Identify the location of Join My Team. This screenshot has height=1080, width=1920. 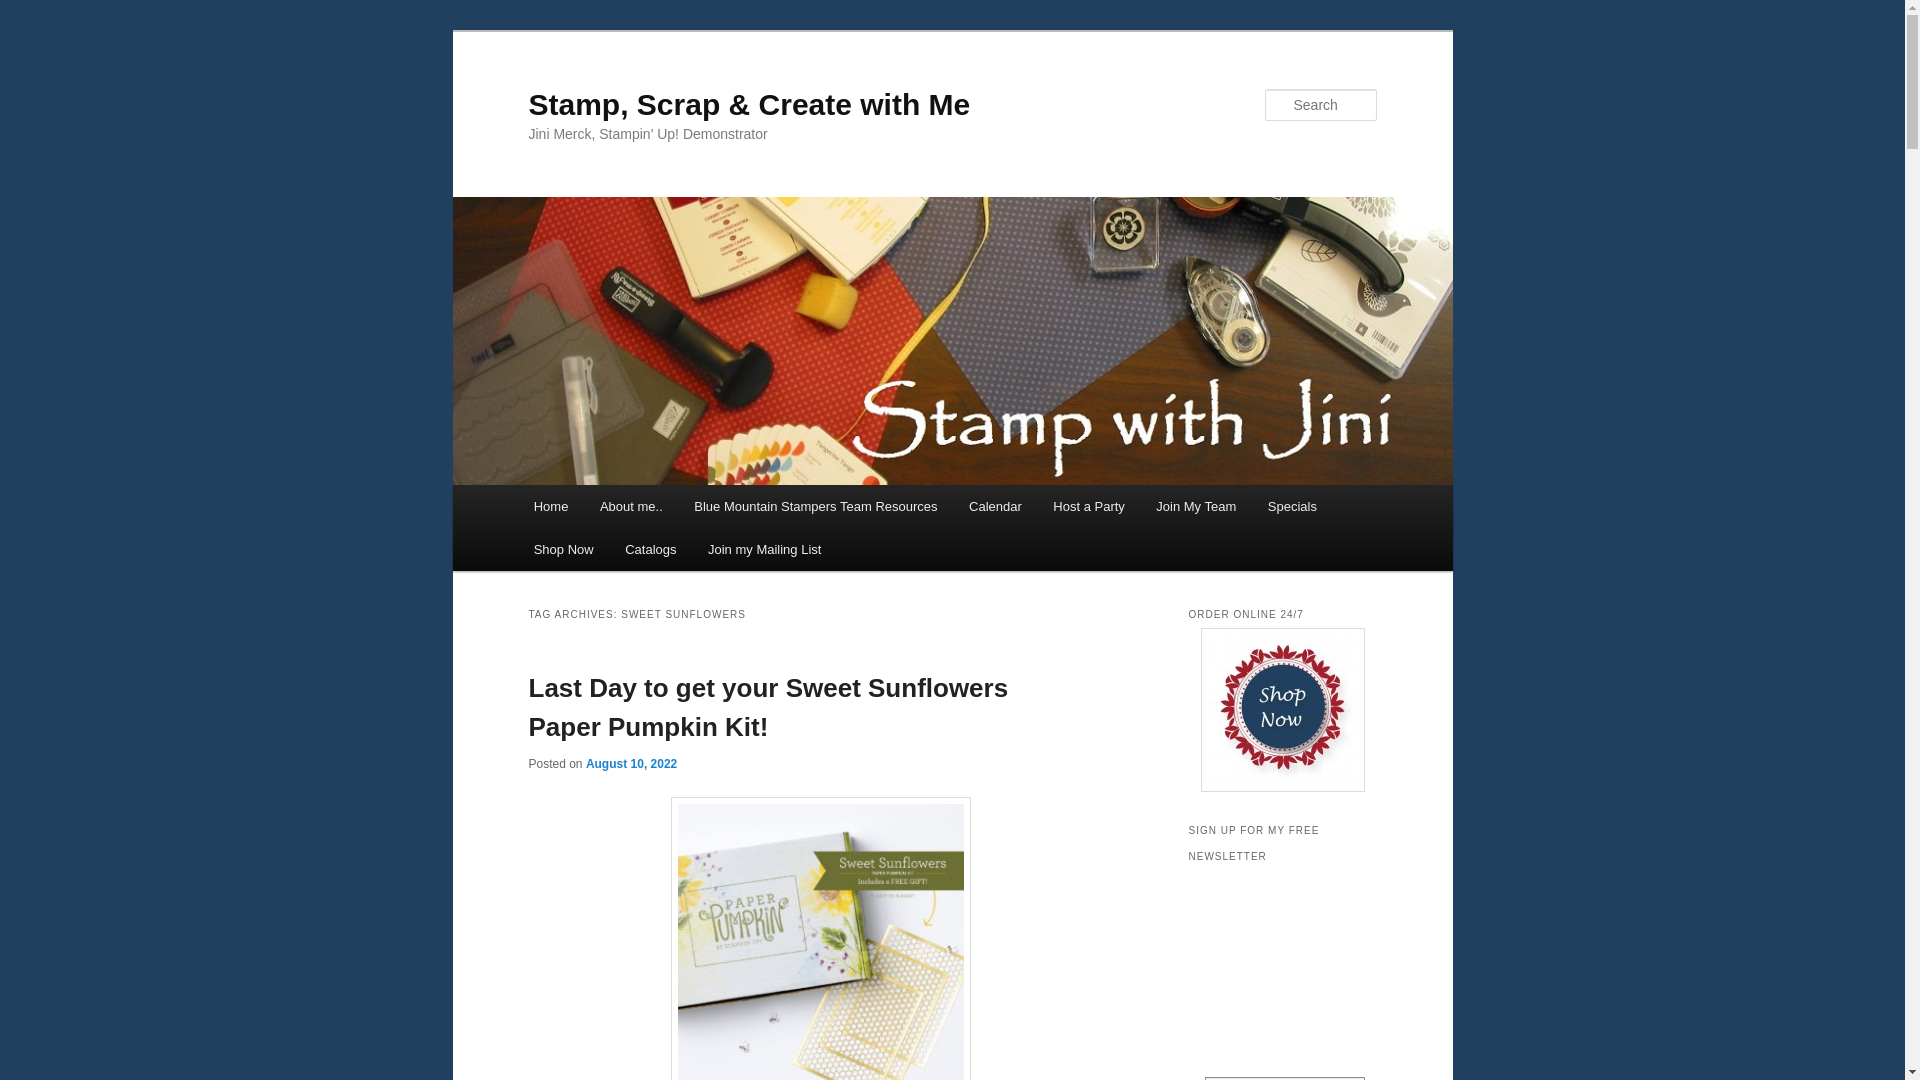
(1196, 506).